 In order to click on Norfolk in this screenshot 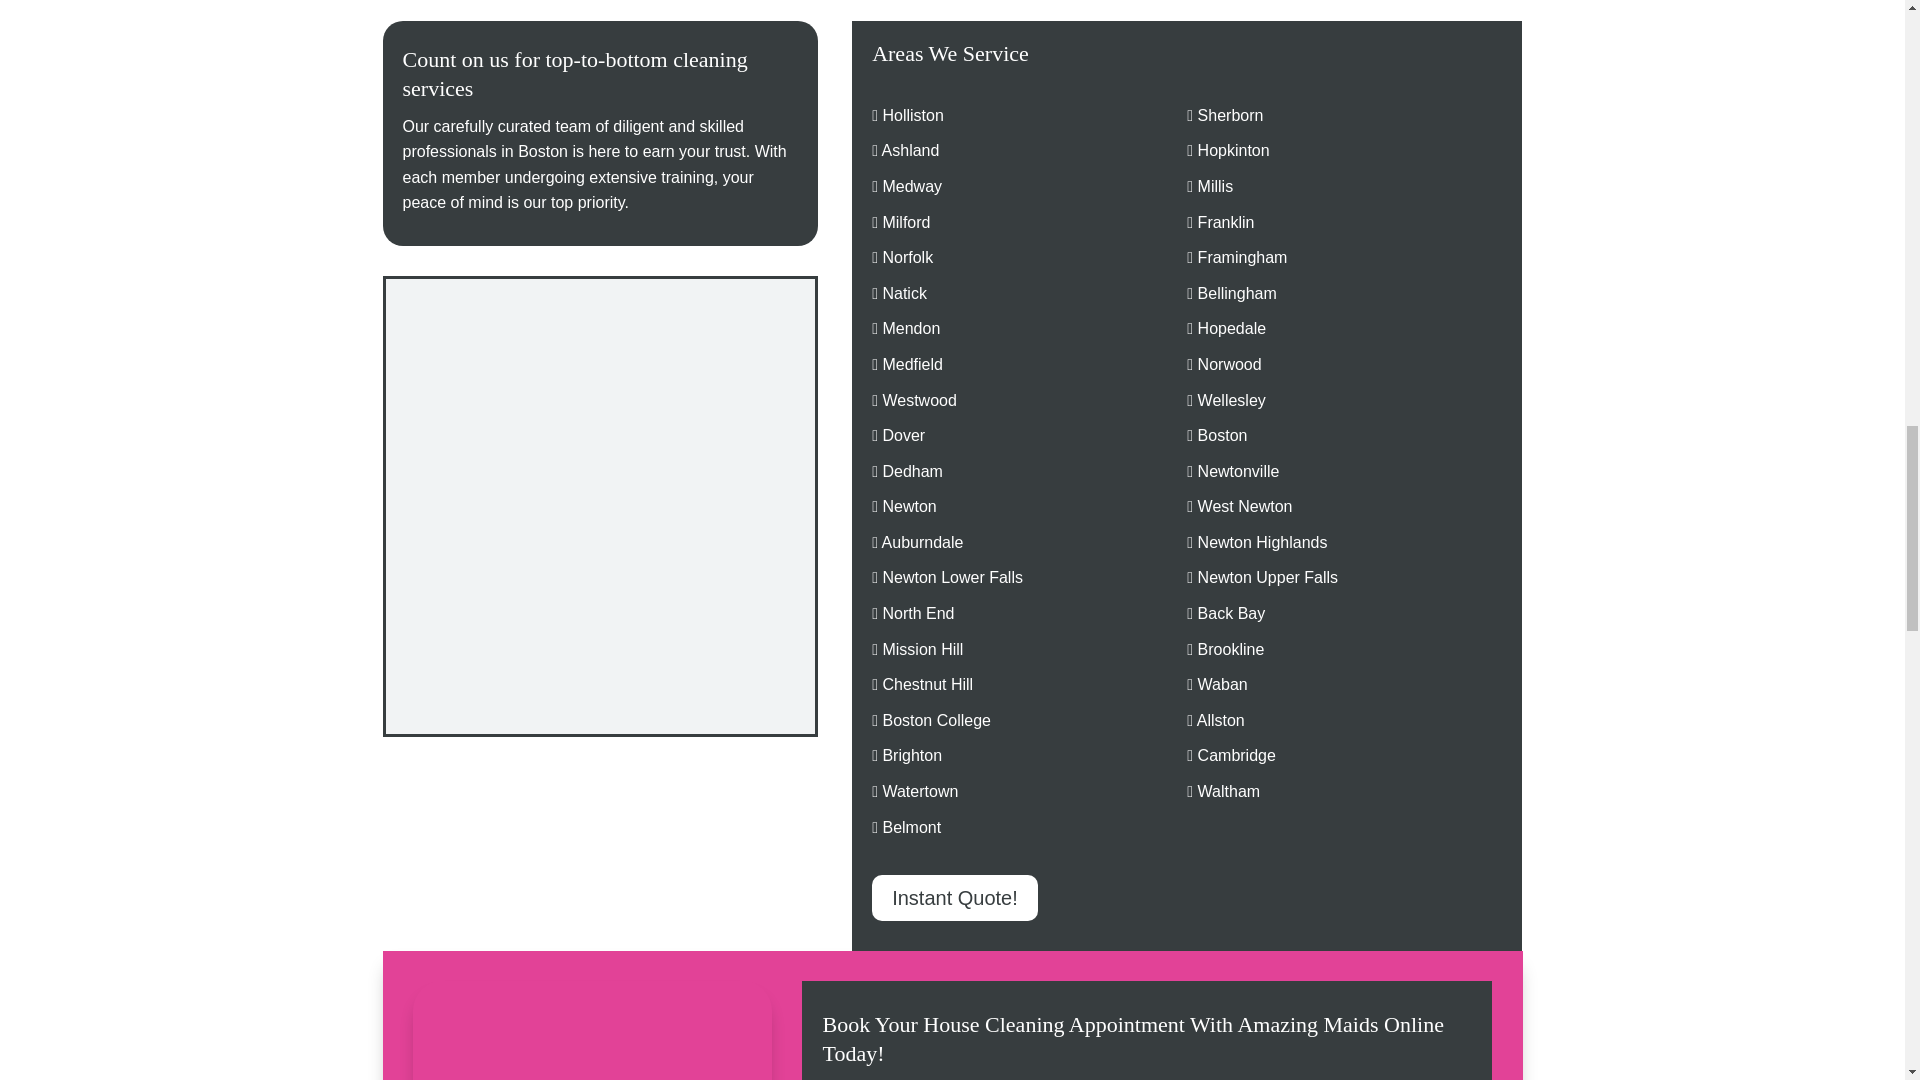, I will do `click(907, 257)`.